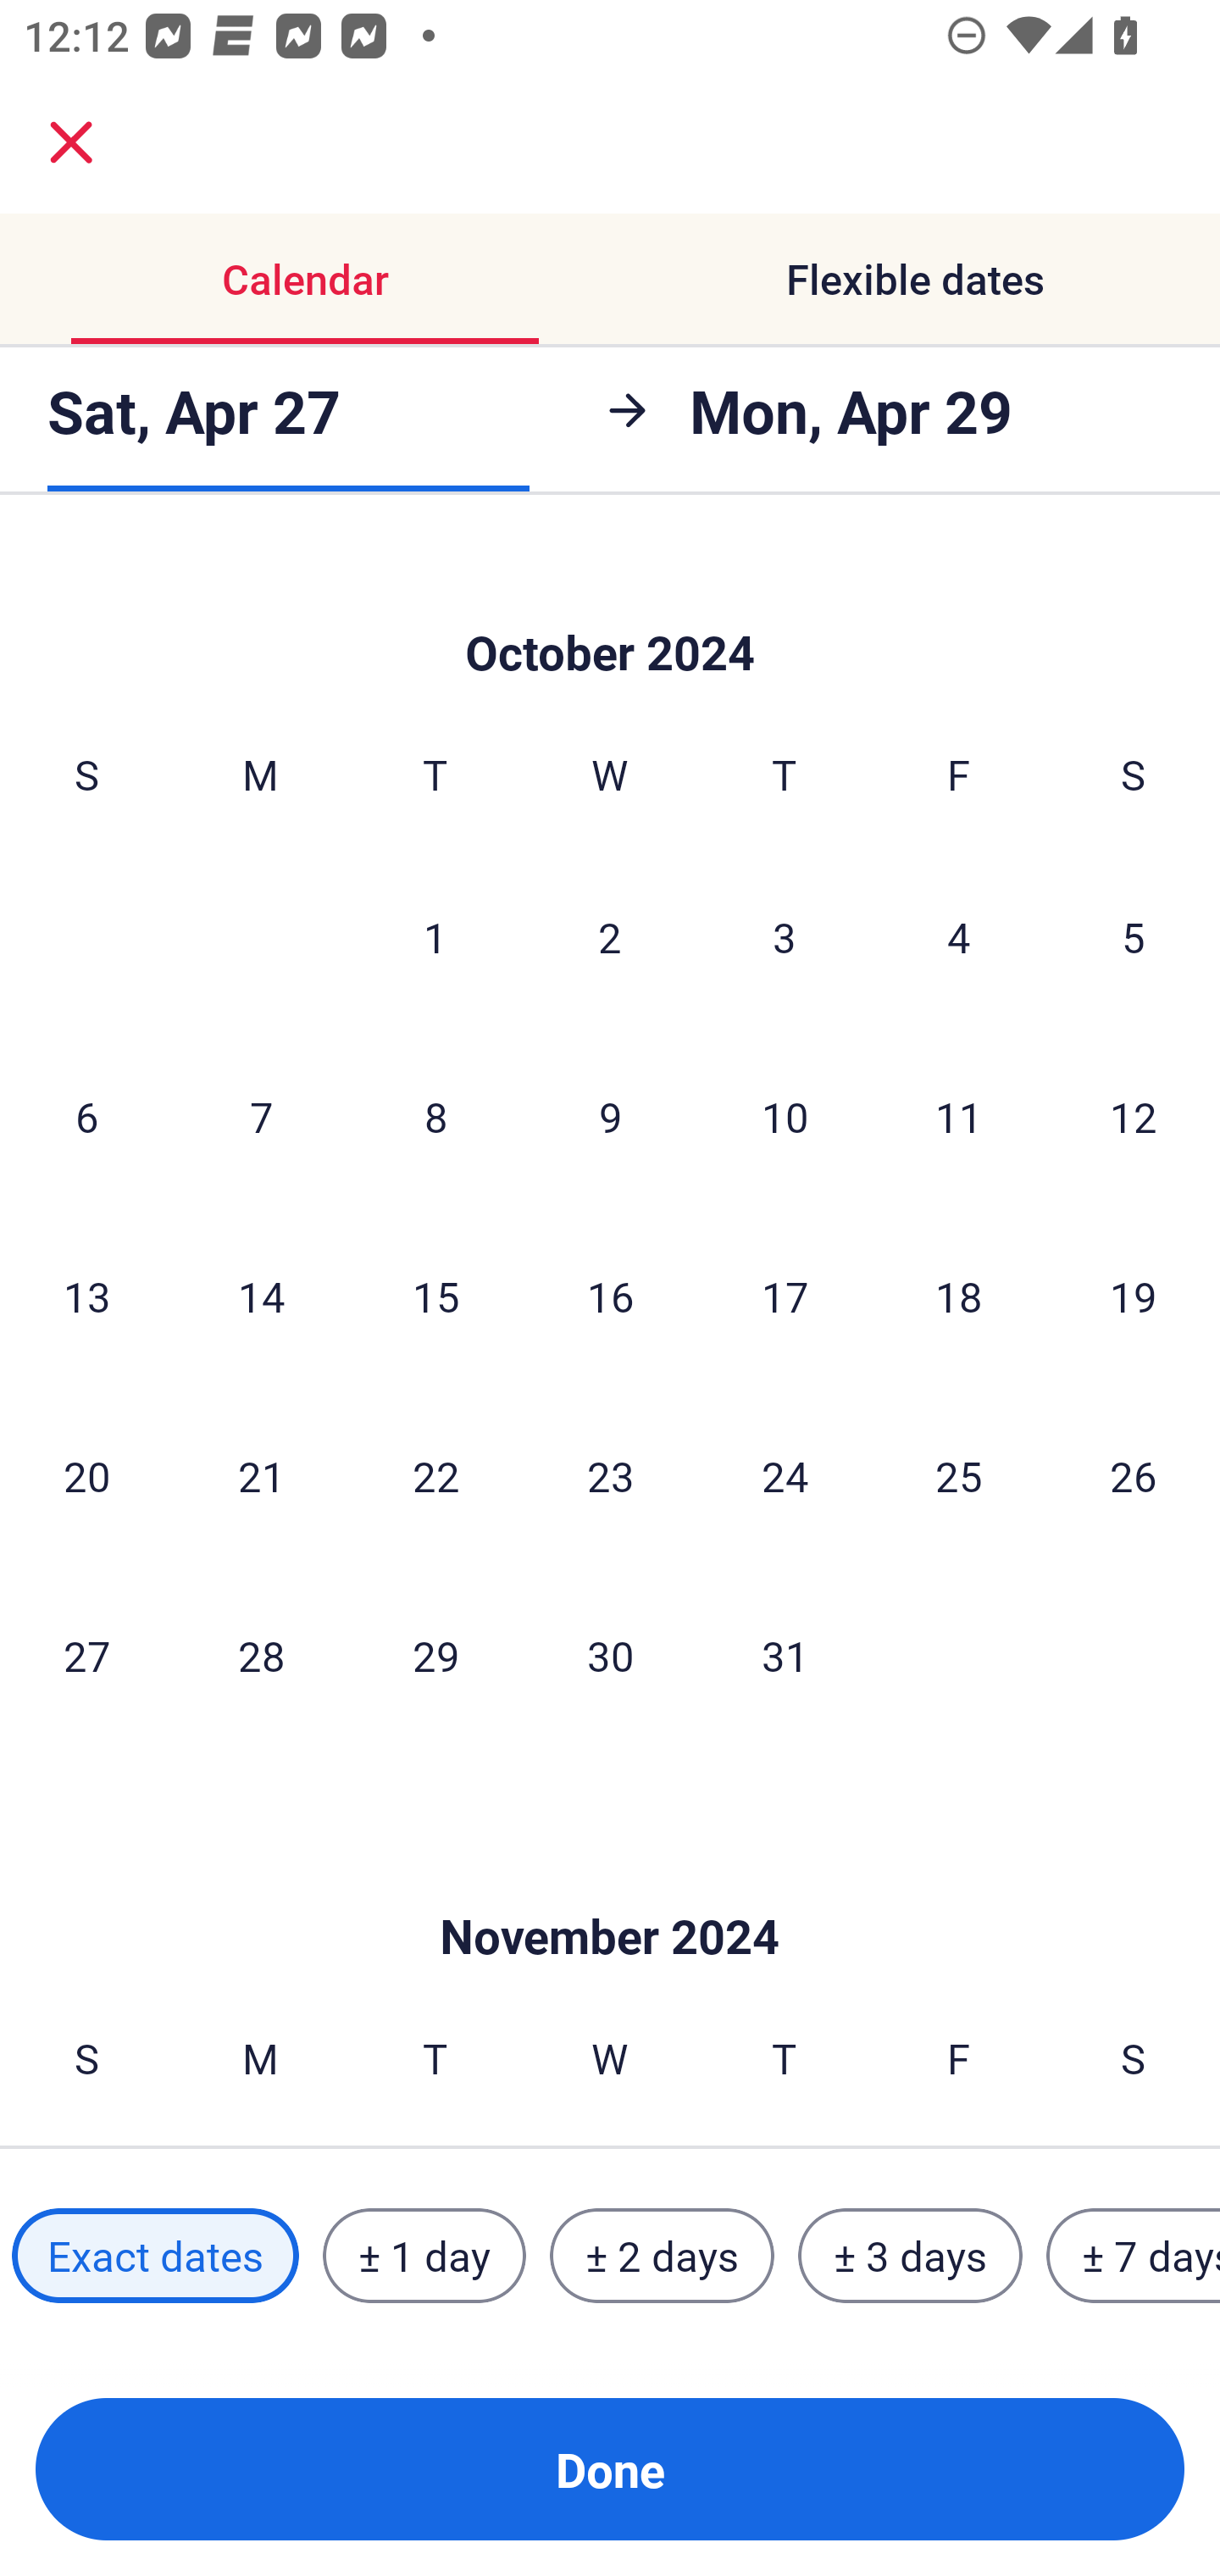 The image size is (1220, 2576). I want to click on 5 Saturday, October 5, 2024, so click(1134, 935).